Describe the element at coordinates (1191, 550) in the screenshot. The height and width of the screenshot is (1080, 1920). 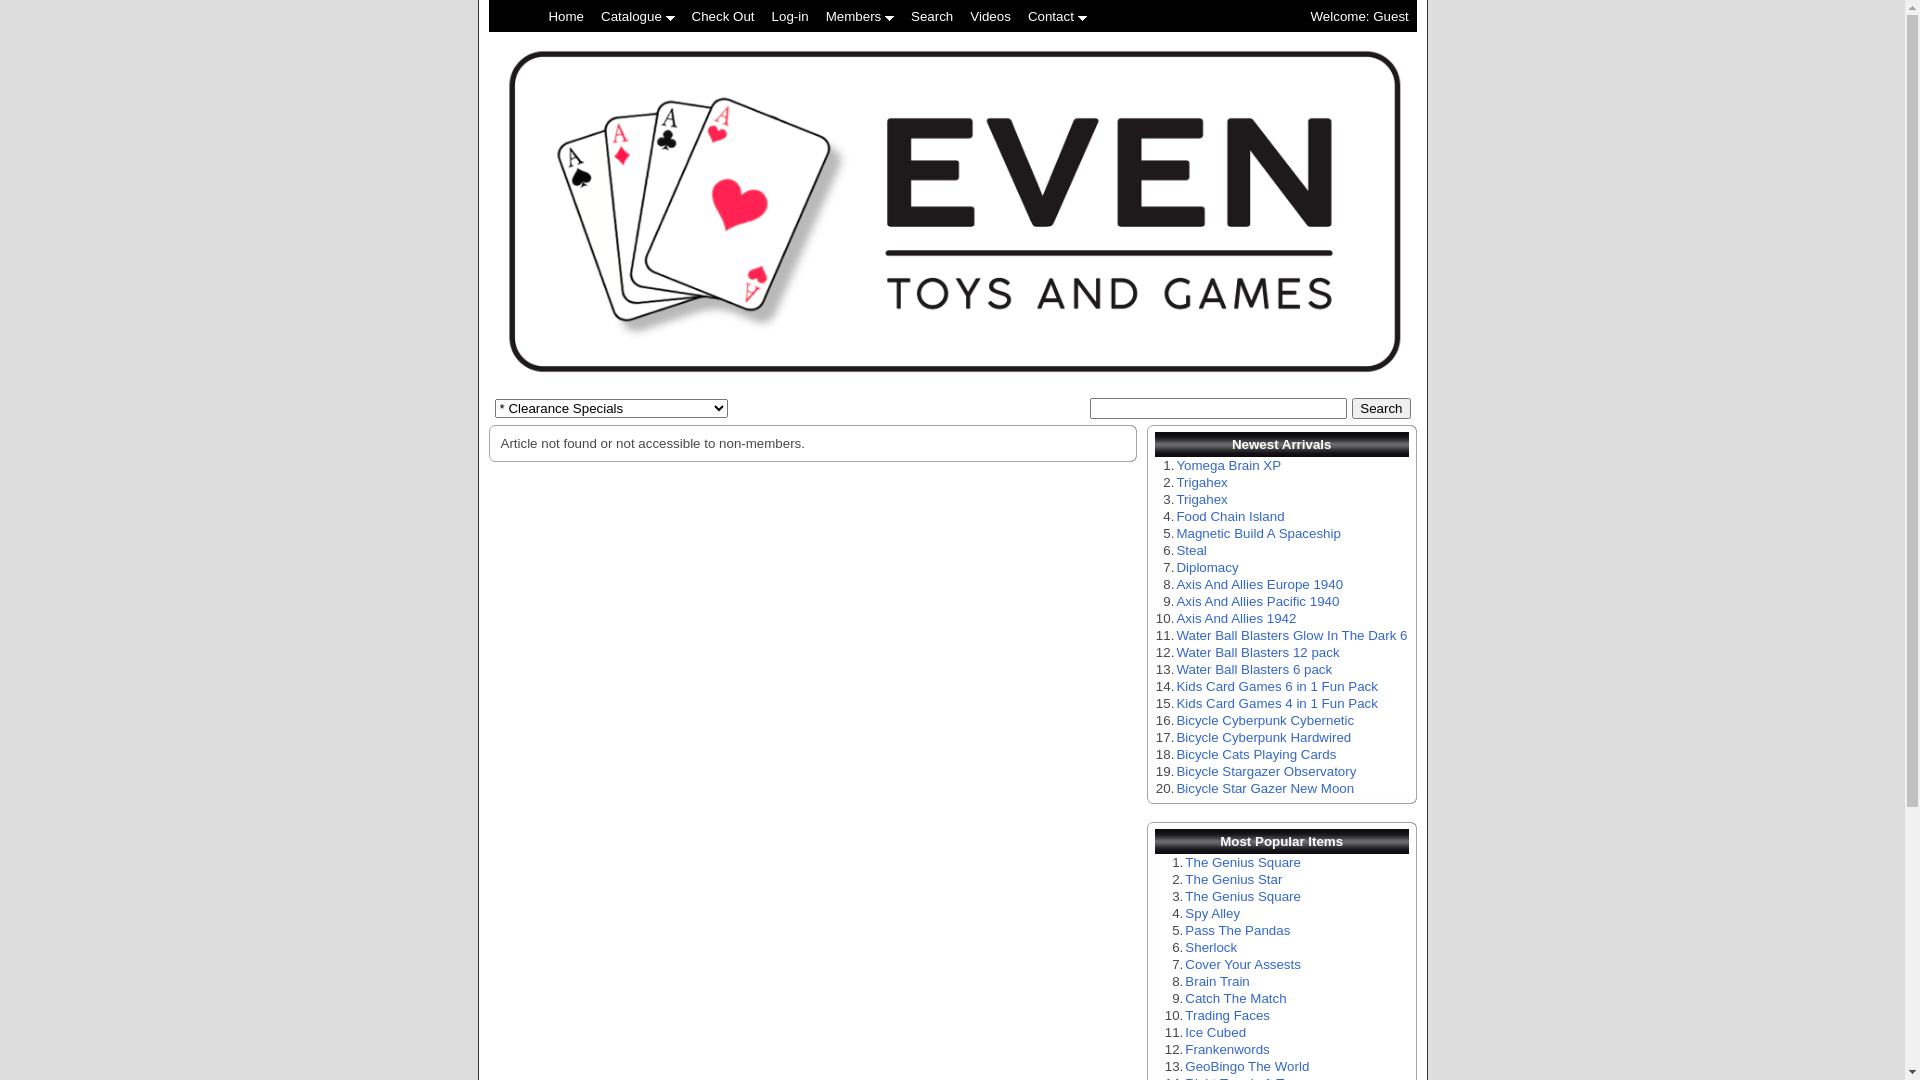
I see `Steal` at that location.